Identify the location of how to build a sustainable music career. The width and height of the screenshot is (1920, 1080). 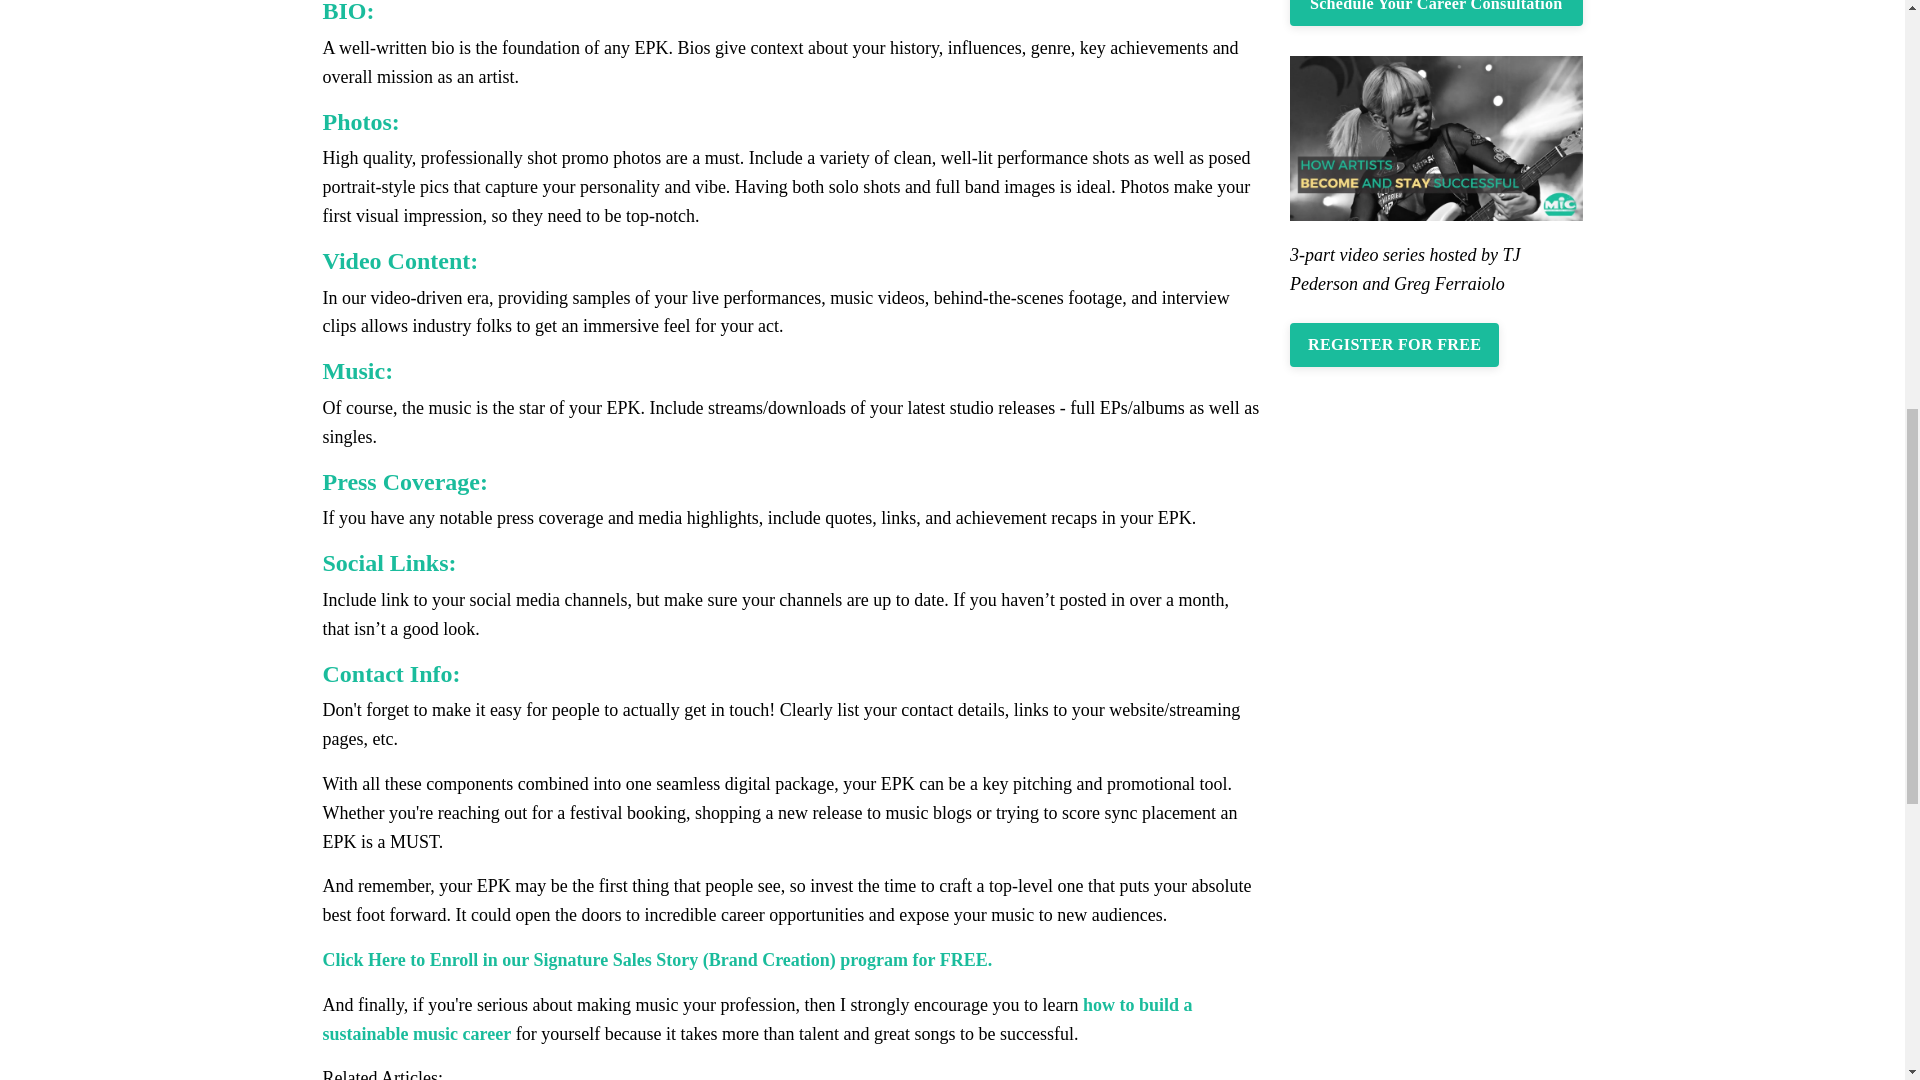
(757, 1019).